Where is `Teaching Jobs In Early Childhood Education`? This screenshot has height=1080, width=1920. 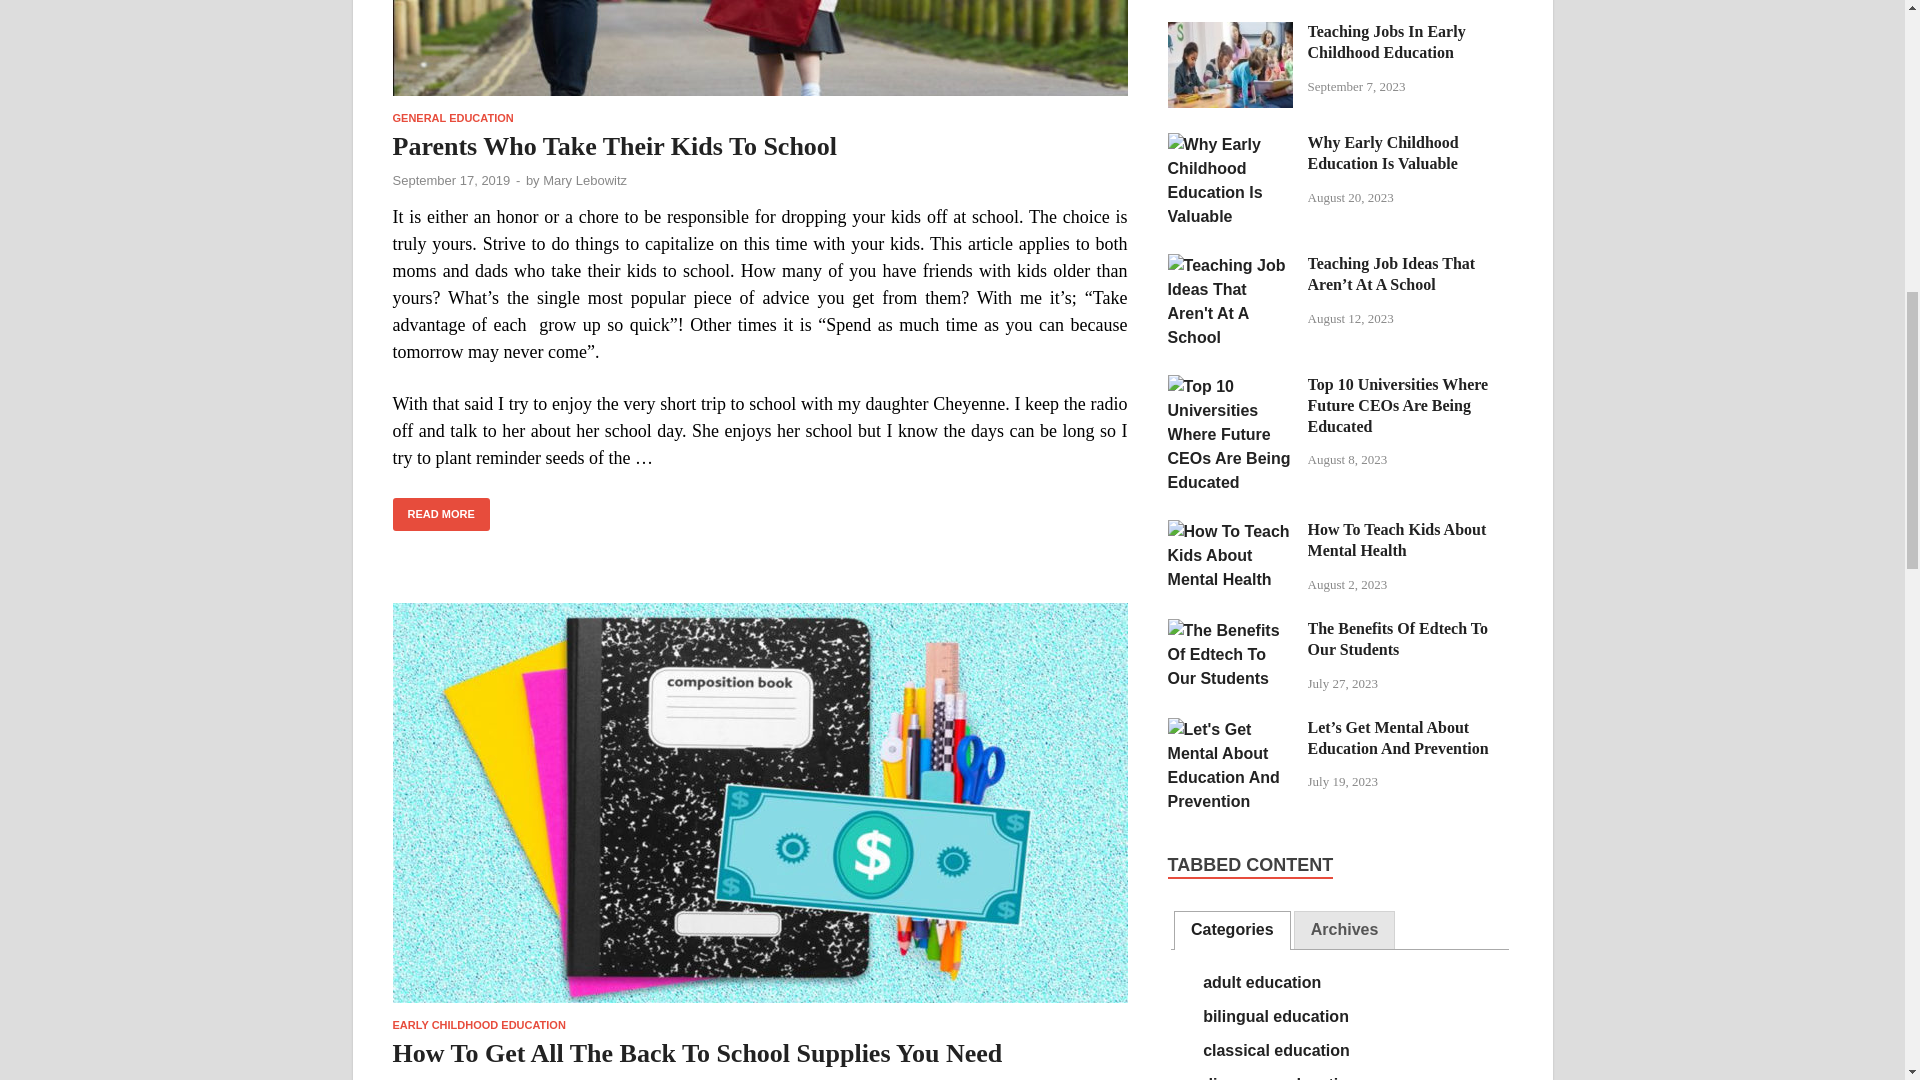
Teaching Jobs In Early Childhood Education is located at coordinates (1230, 33).